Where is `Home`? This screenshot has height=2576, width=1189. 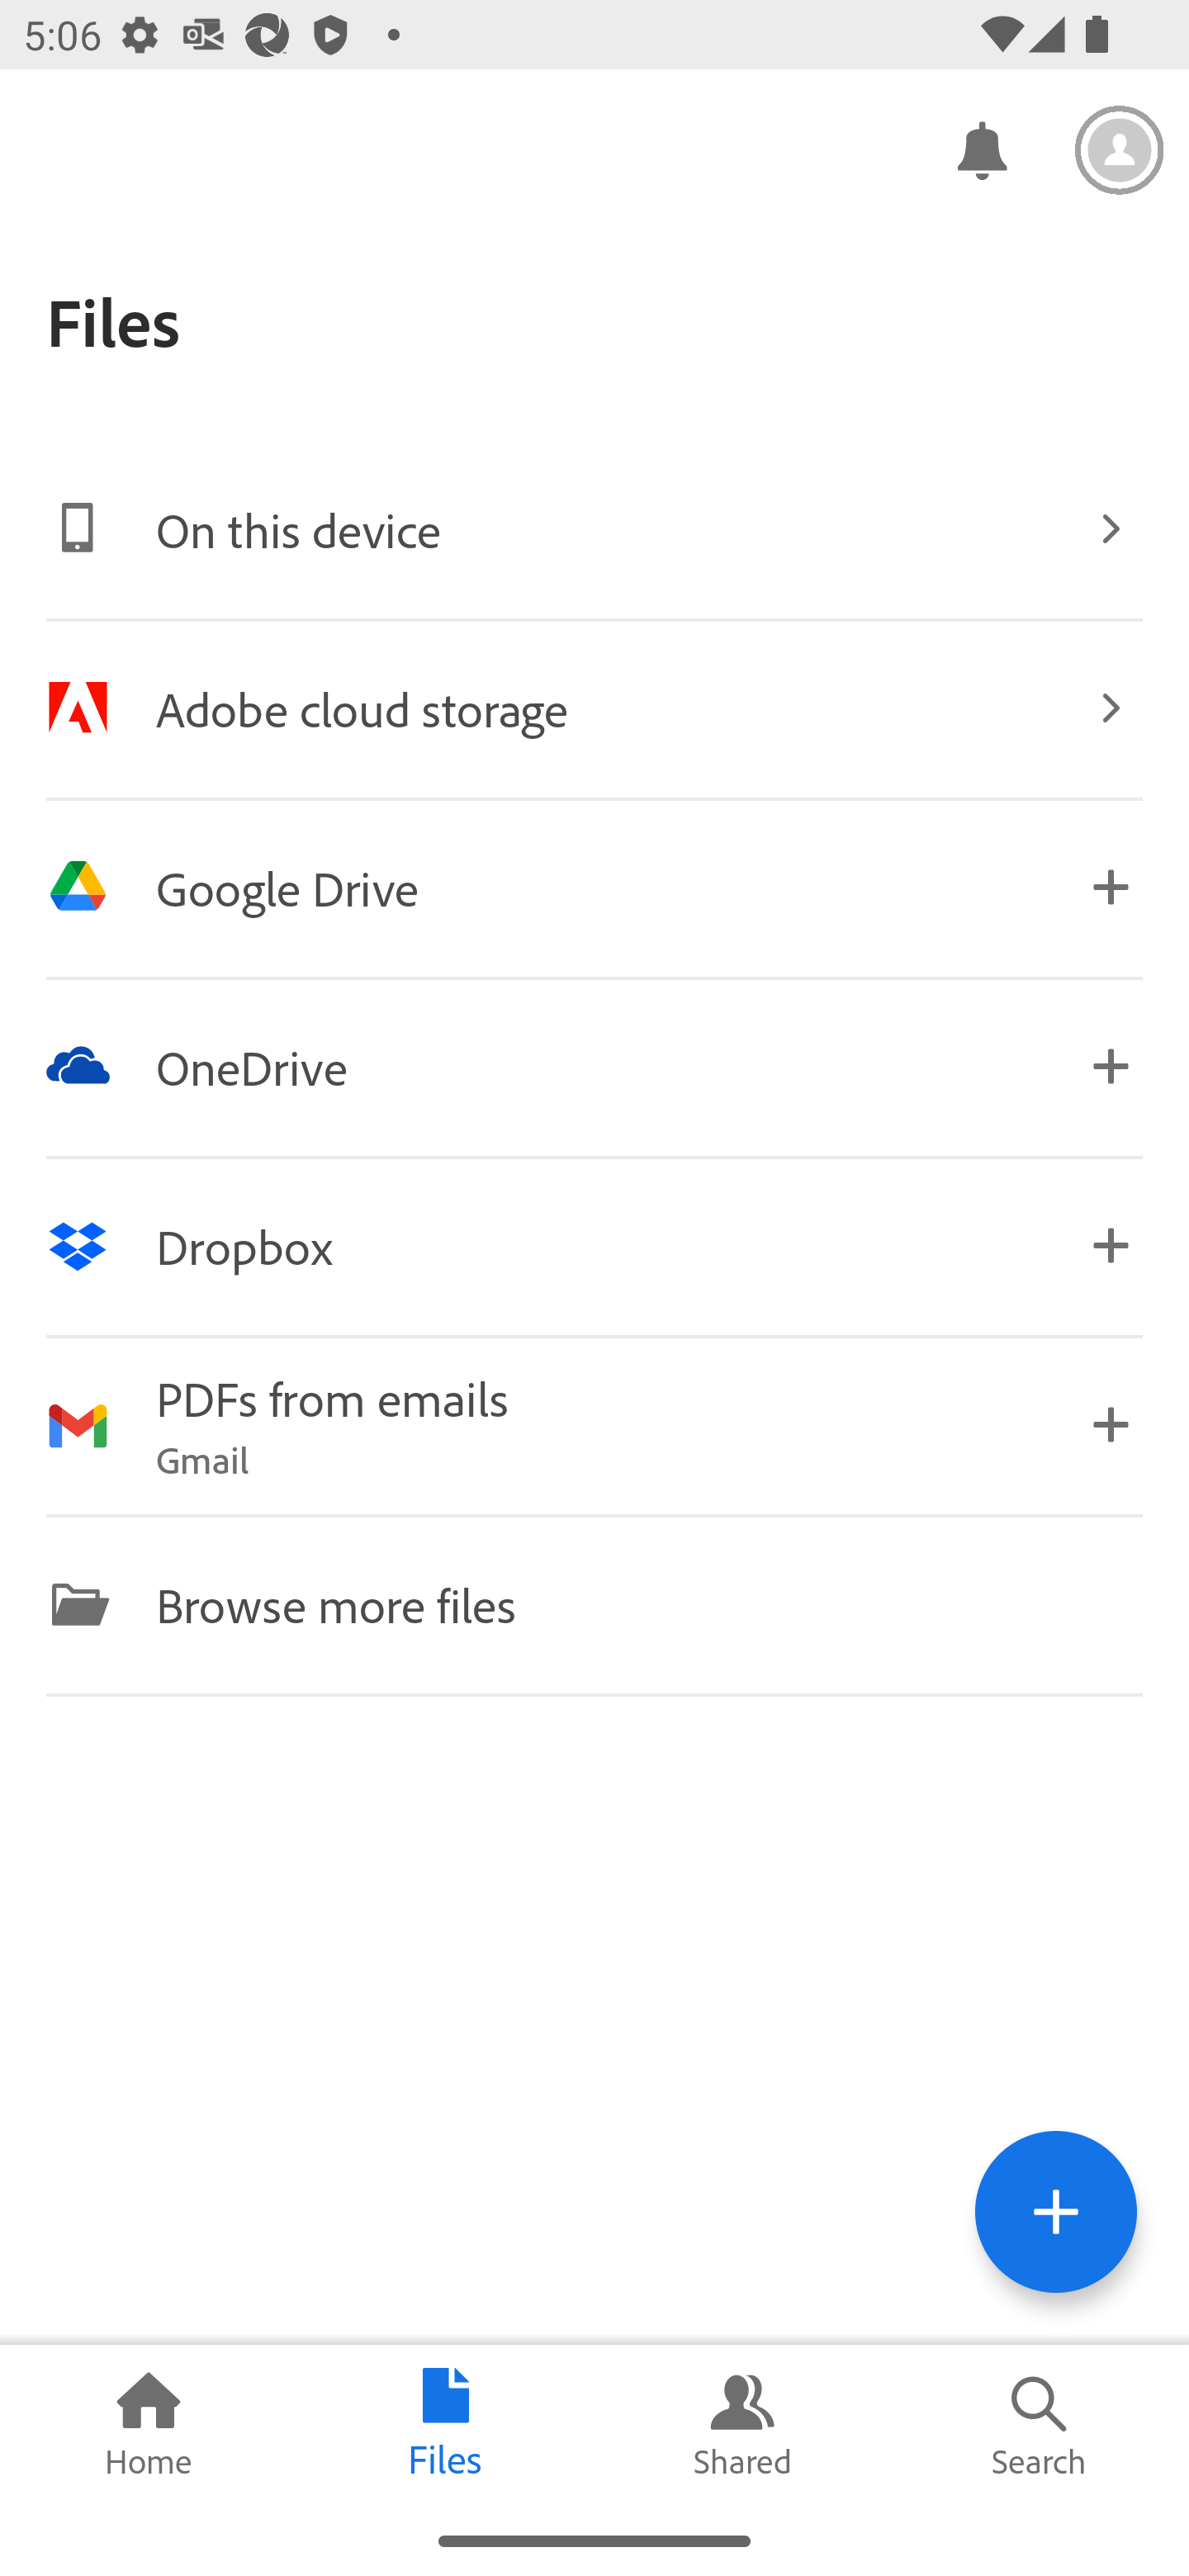 Home is located at coordinates (149, 2425).